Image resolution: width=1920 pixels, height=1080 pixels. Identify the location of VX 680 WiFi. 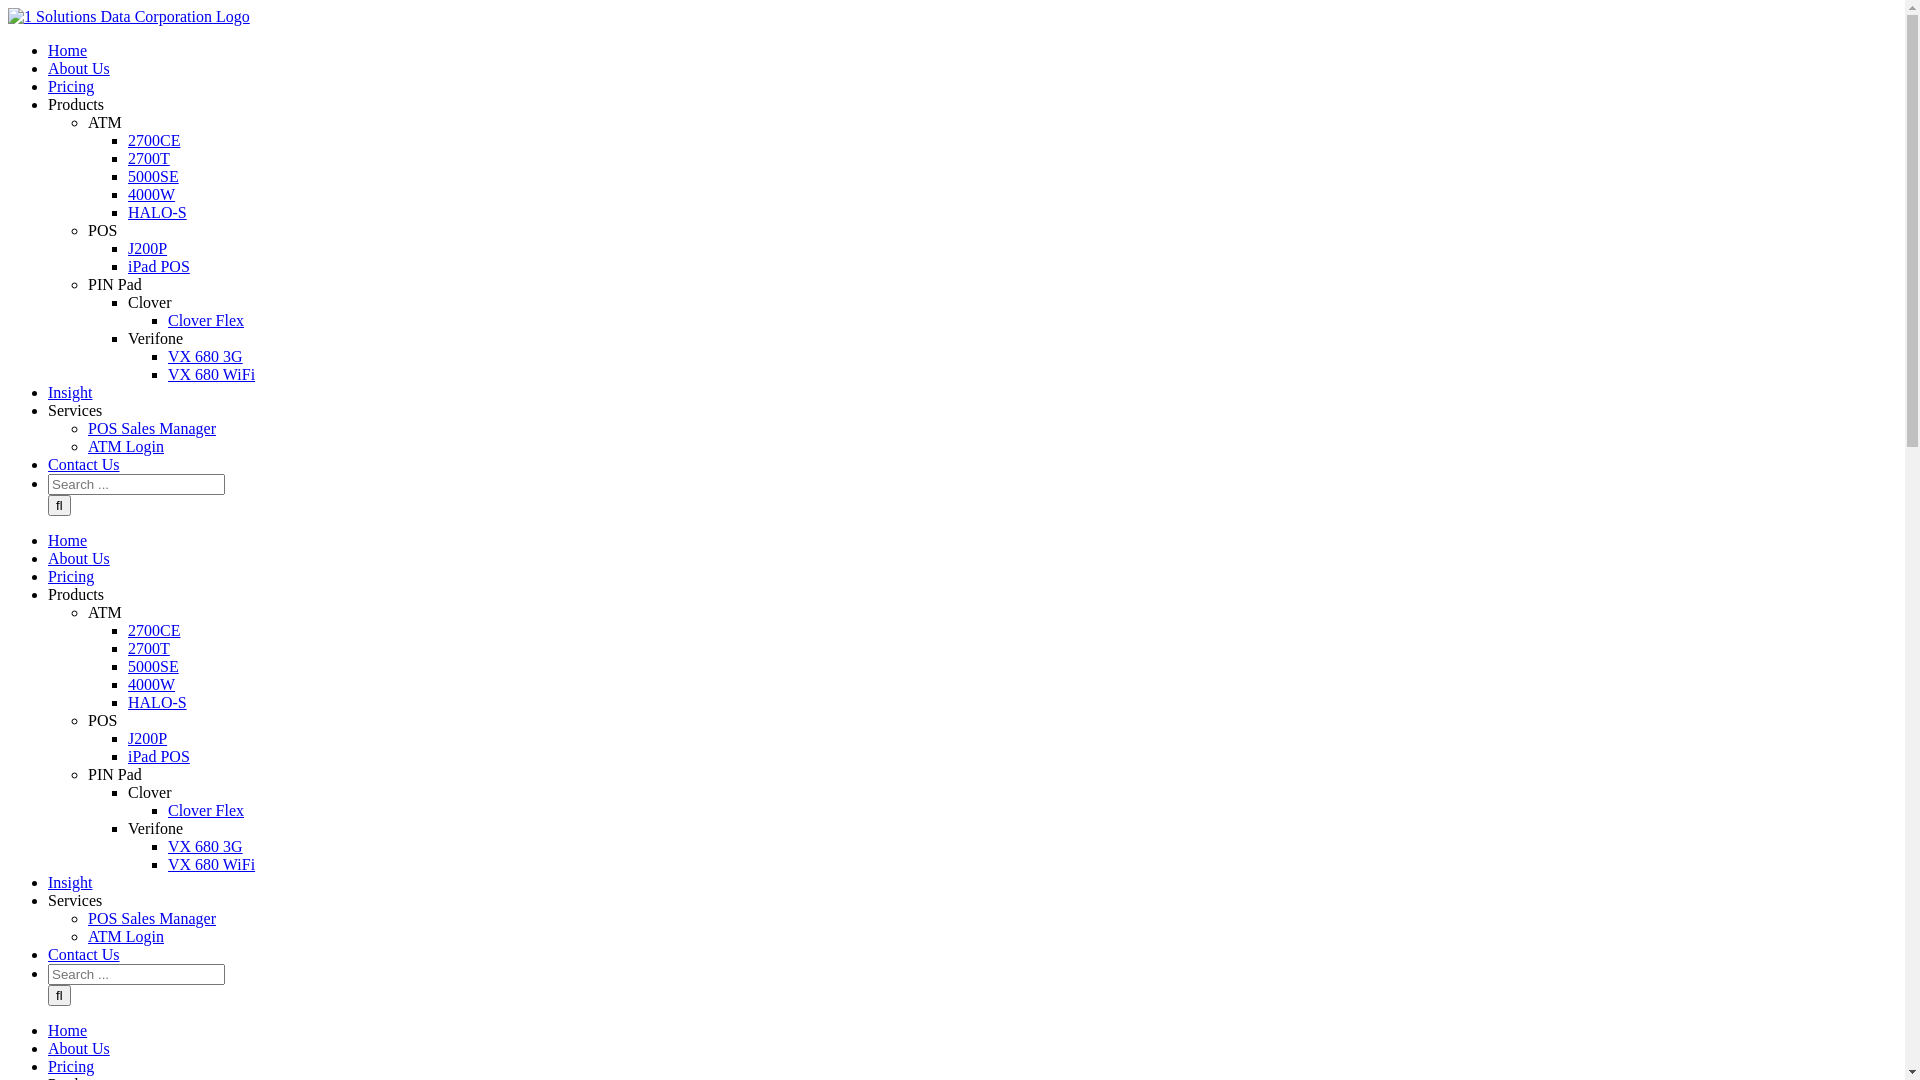
(212, 374).